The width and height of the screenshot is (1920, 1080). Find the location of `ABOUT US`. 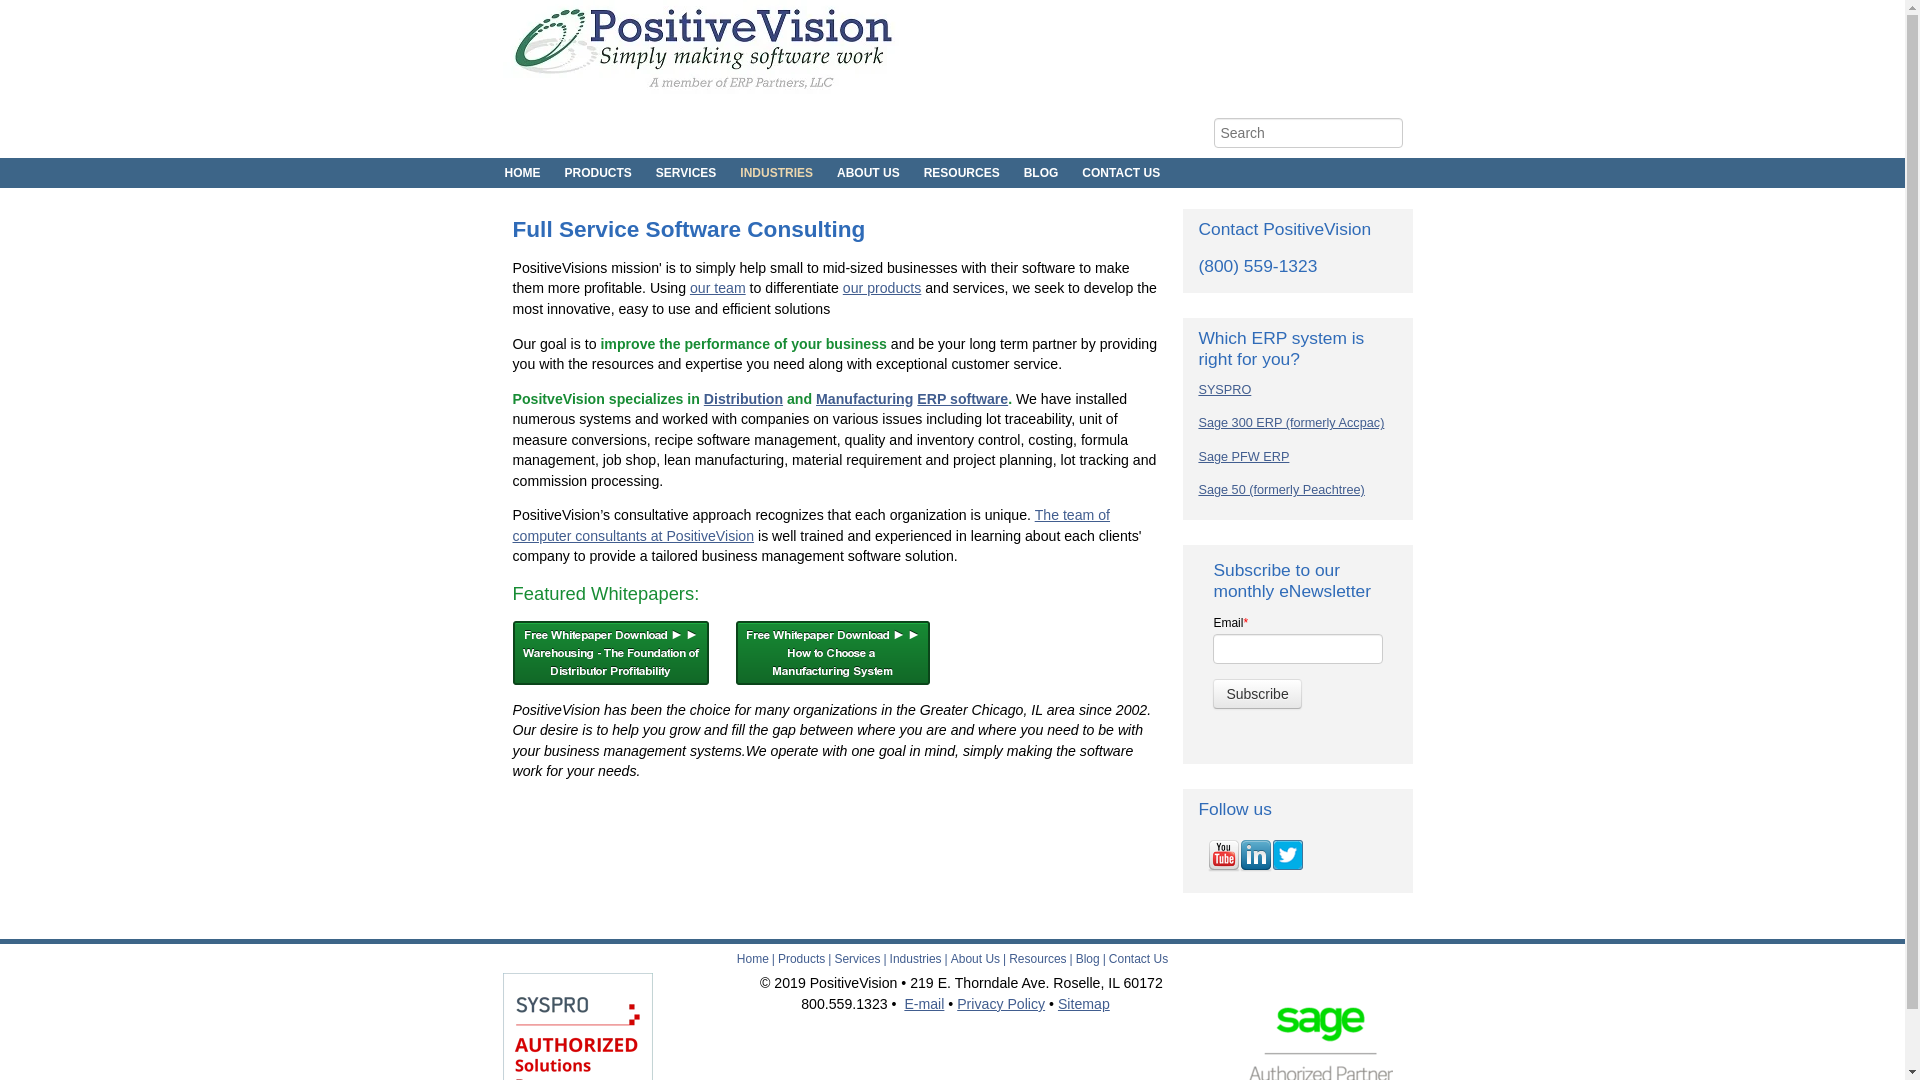

ABOUT US is located at coordinates (868, 172).